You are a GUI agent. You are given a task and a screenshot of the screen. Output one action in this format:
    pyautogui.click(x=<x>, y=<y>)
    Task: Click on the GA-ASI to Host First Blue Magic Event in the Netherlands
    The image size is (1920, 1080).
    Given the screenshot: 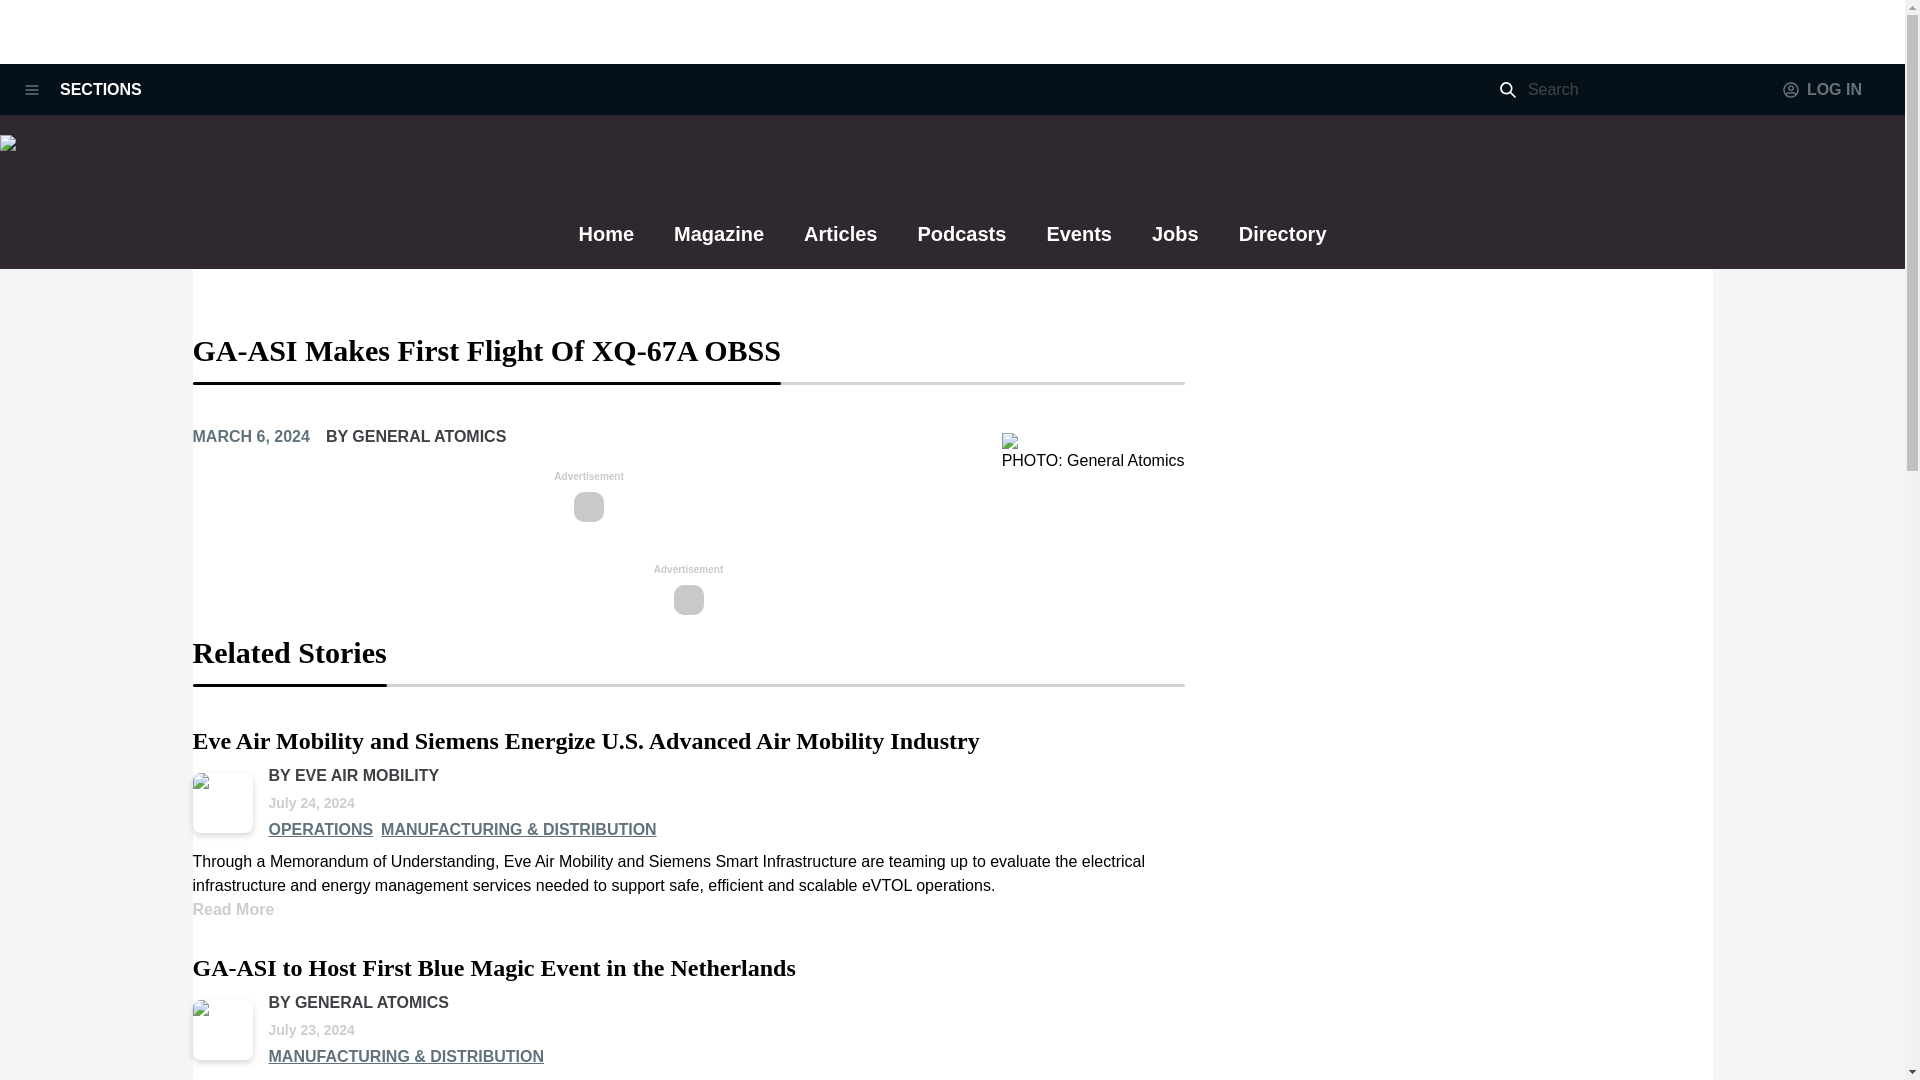 What is the action you would take?
    pyautogui.click(x=493, y=968)
    